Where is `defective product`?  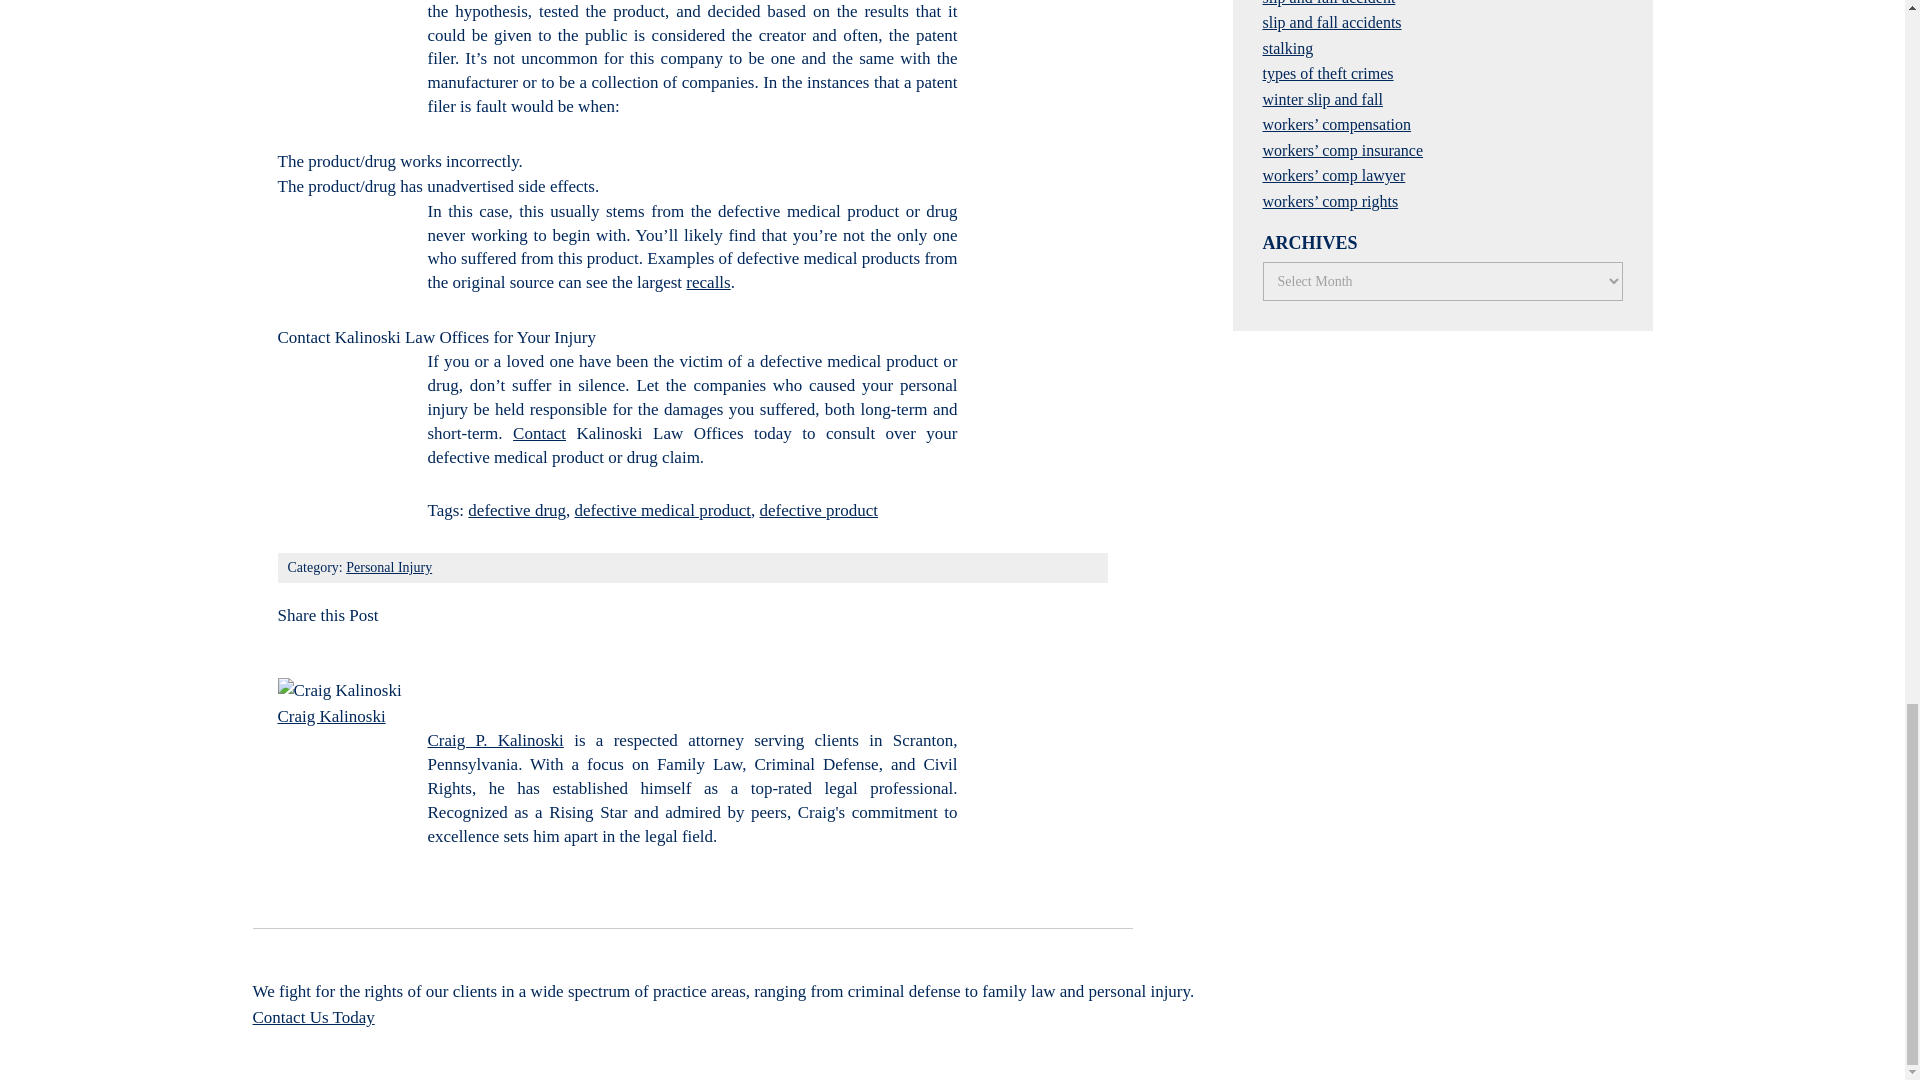 defective product is located at coordinates (818, 510).